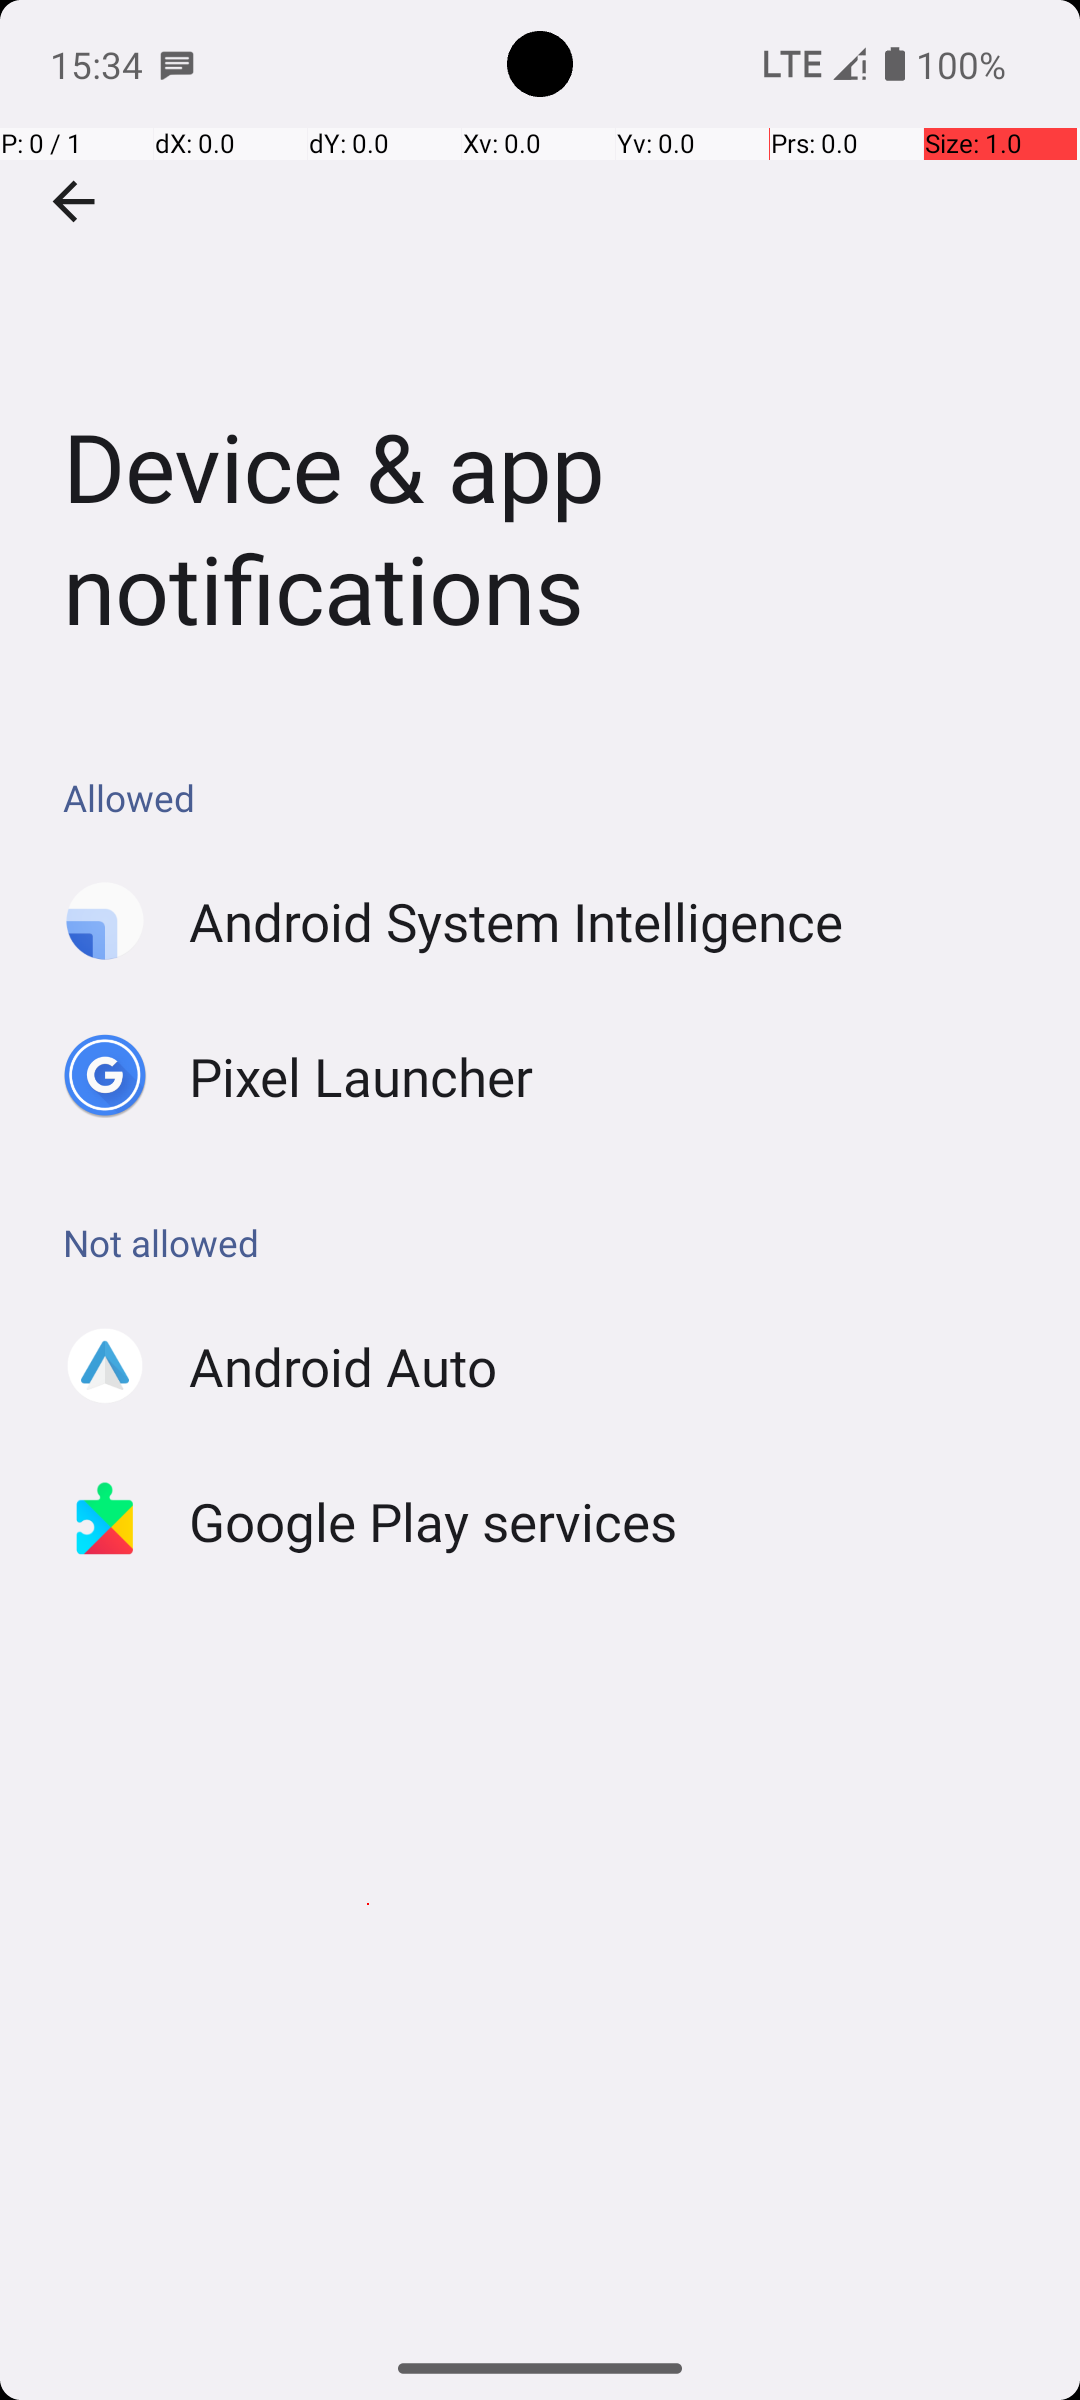 The width and height of the screenshot is (1080, 2400). What do you see at coordinates (434, 1522) in the screenshot?
I see `Google Play services` at bounding box center [434, 1522].